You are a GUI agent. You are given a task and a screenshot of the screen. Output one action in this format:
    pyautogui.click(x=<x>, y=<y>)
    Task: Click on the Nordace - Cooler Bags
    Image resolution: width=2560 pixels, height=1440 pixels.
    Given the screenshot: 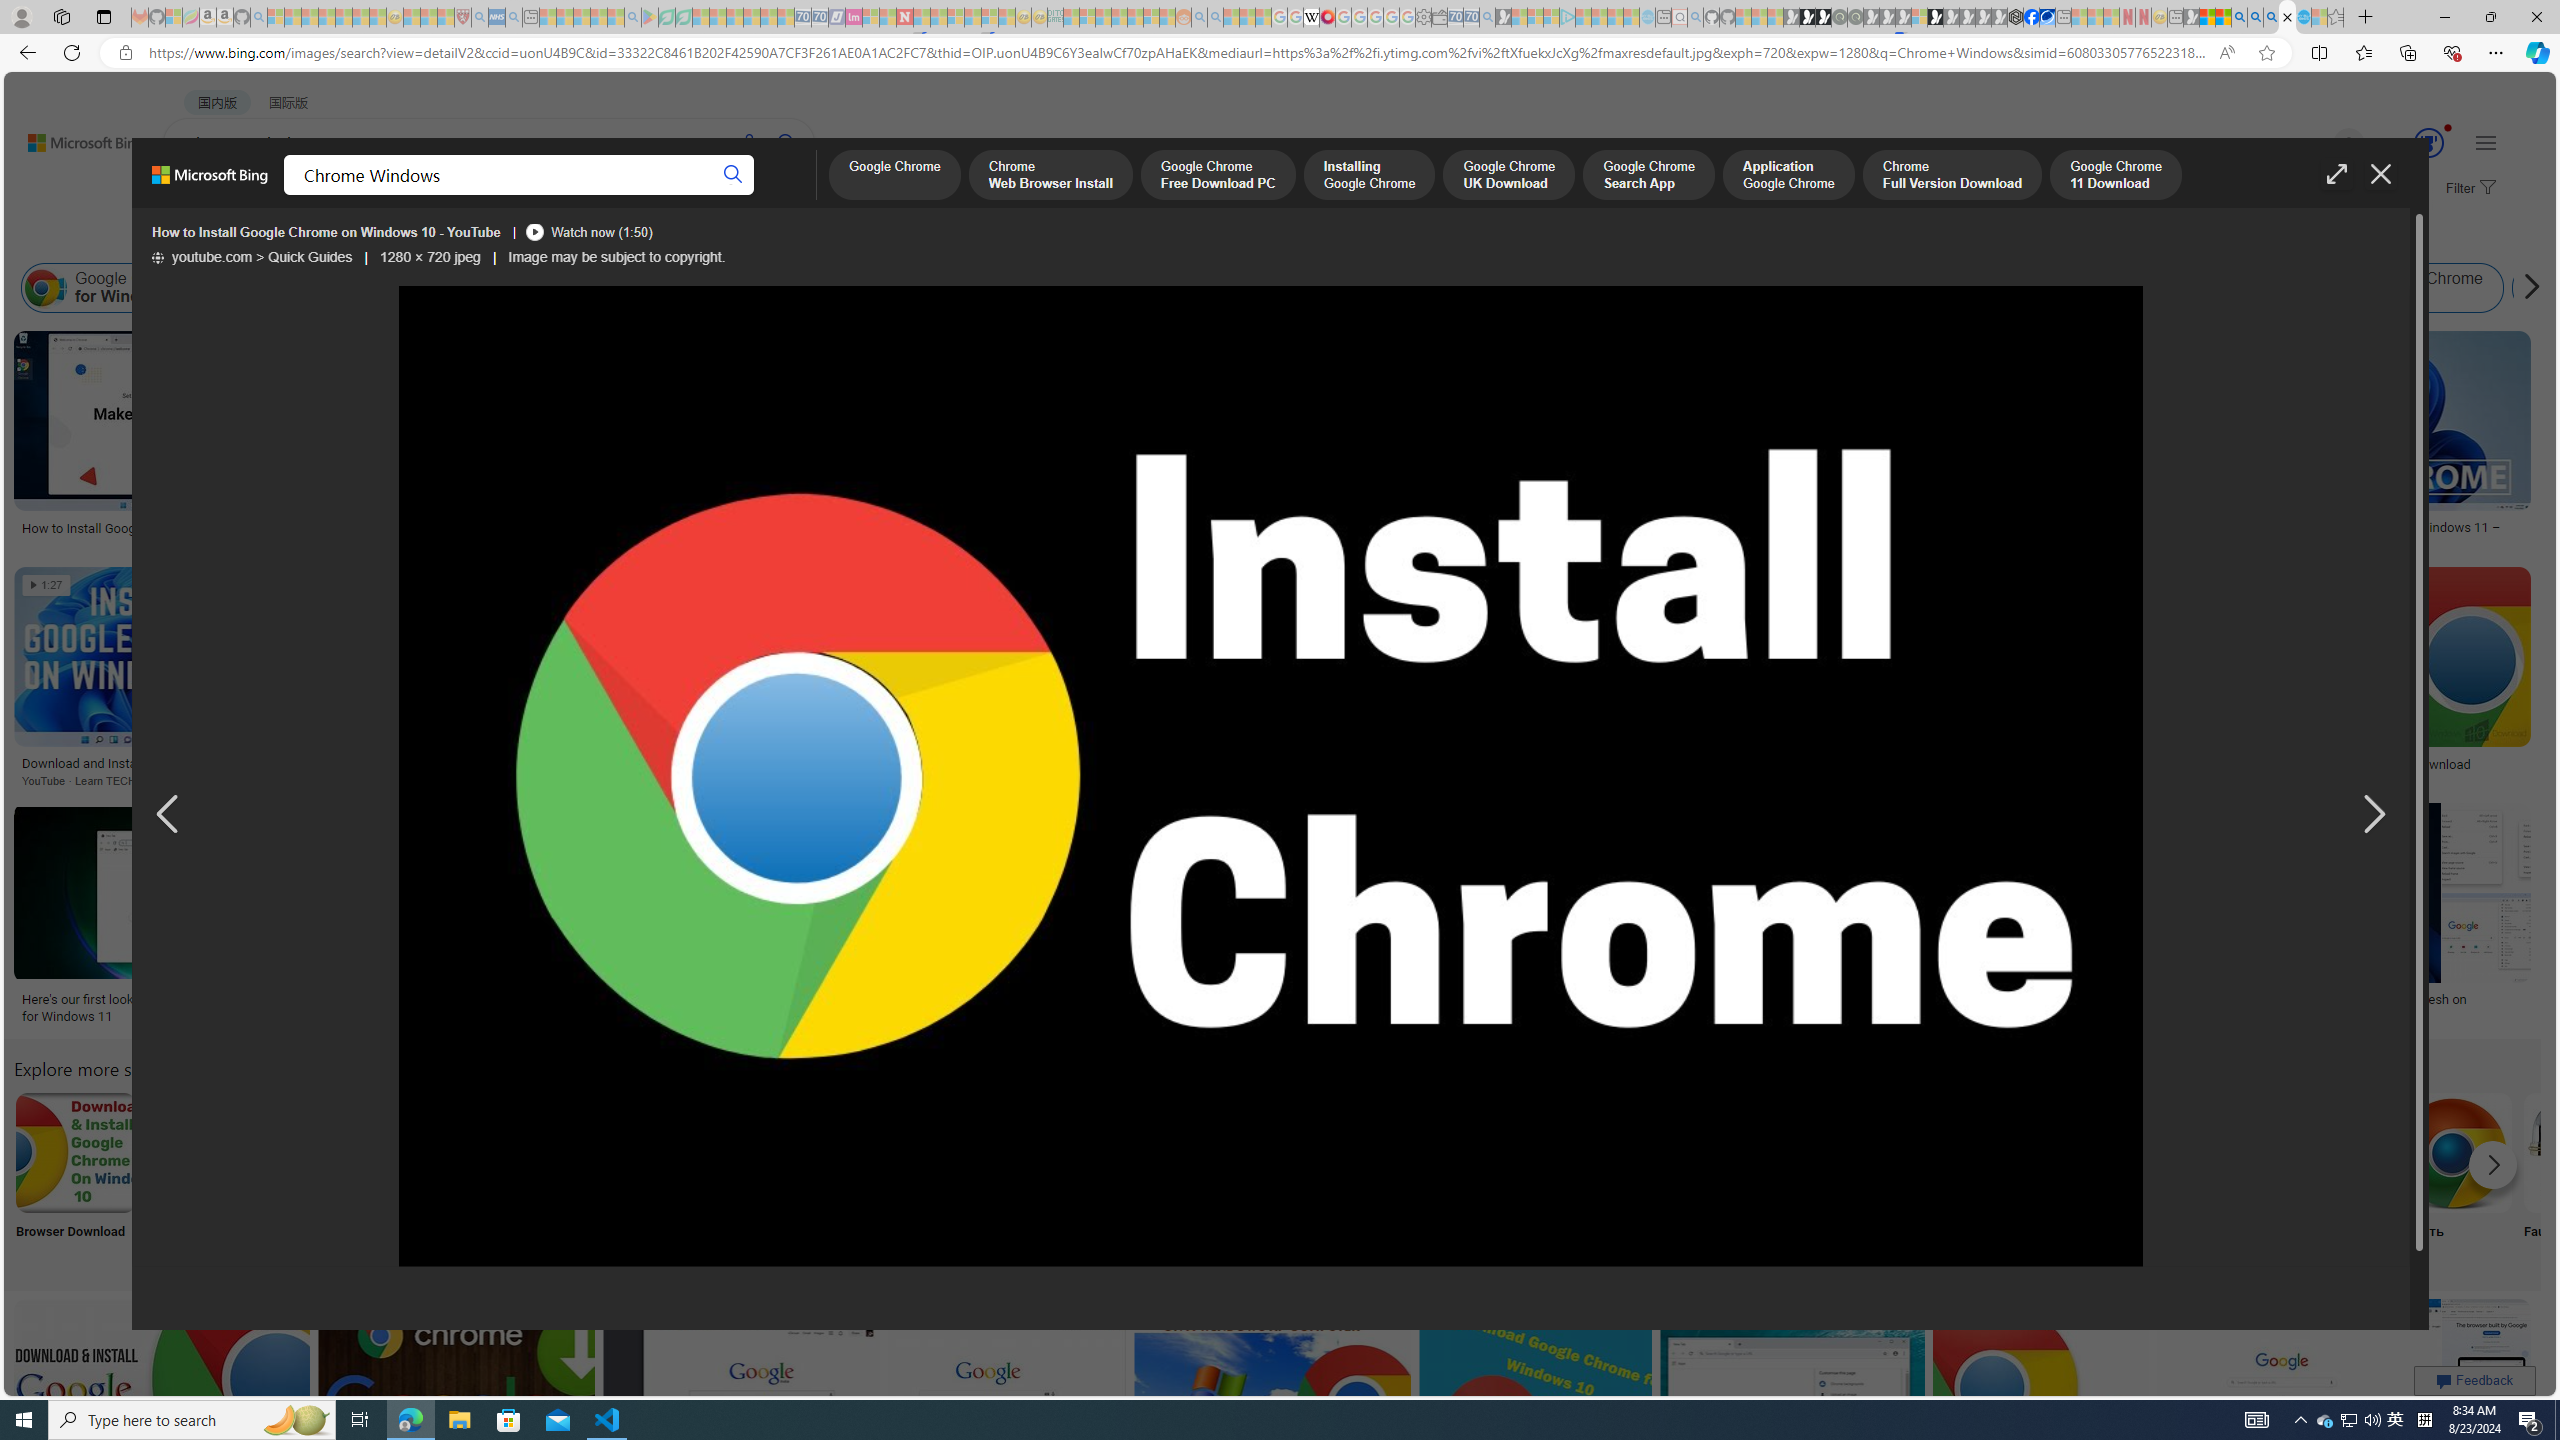 What is the action you would take?
    pyautogui.click(x=2016, y=17)
    